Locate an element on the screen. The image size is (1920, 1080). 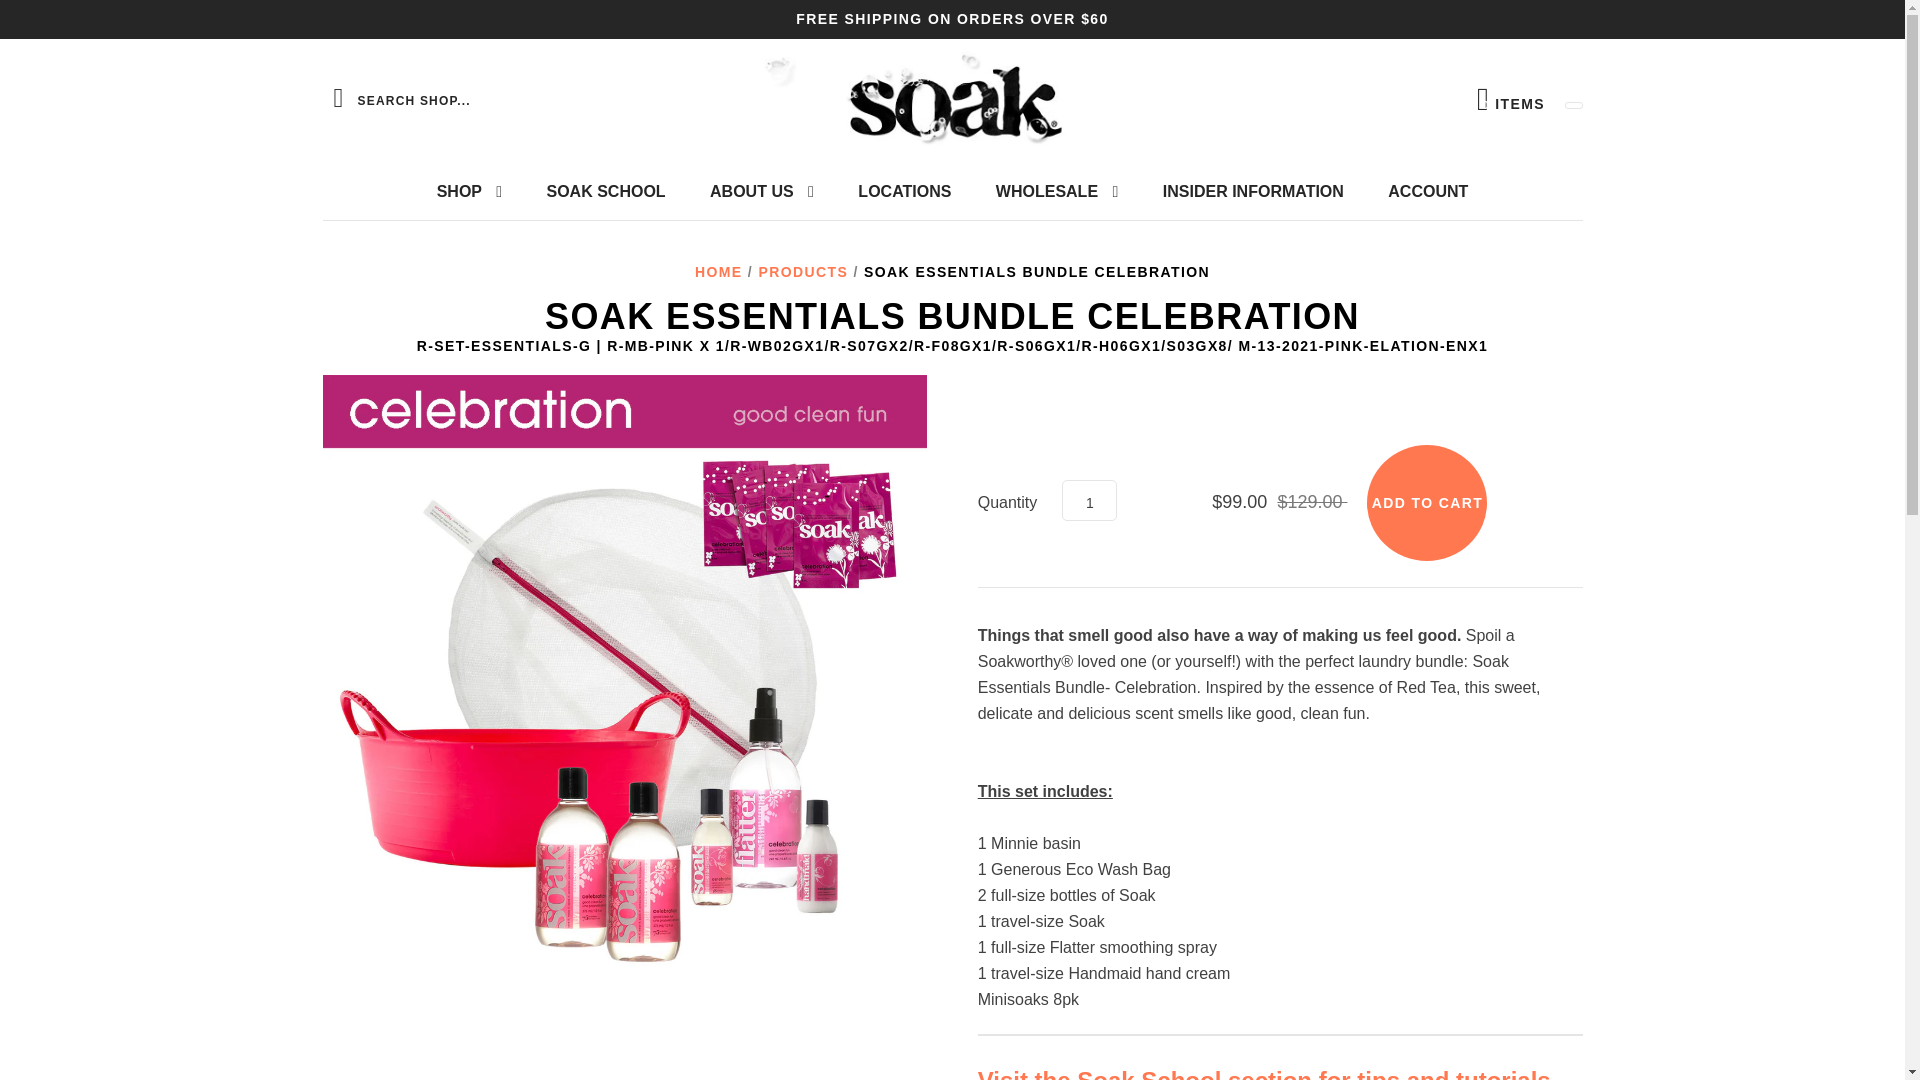
Add to cart is located at coordinates (761, 192).